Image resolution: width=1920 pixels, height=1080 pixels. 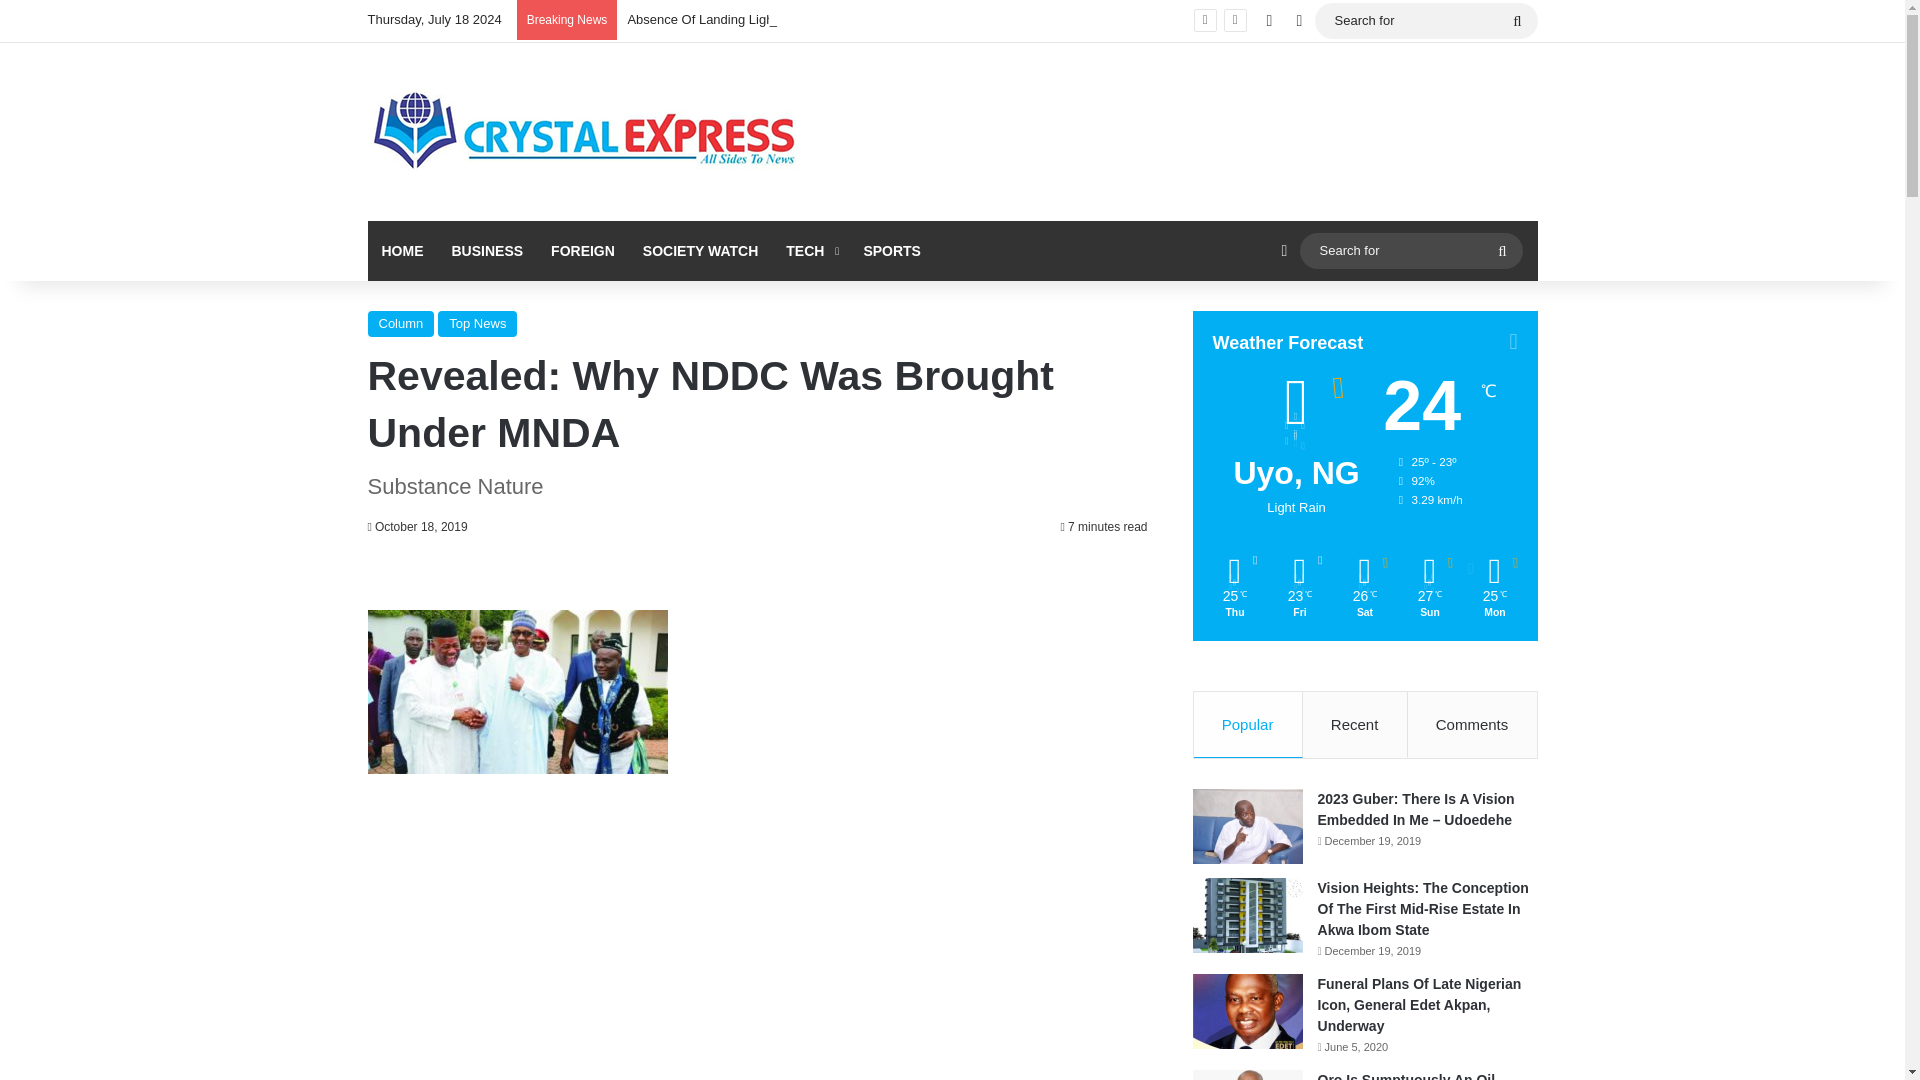 What do you see at coordinates (487, 250) in the screenshot?
I see `BUSINESS` at bounding box center [487, 250].